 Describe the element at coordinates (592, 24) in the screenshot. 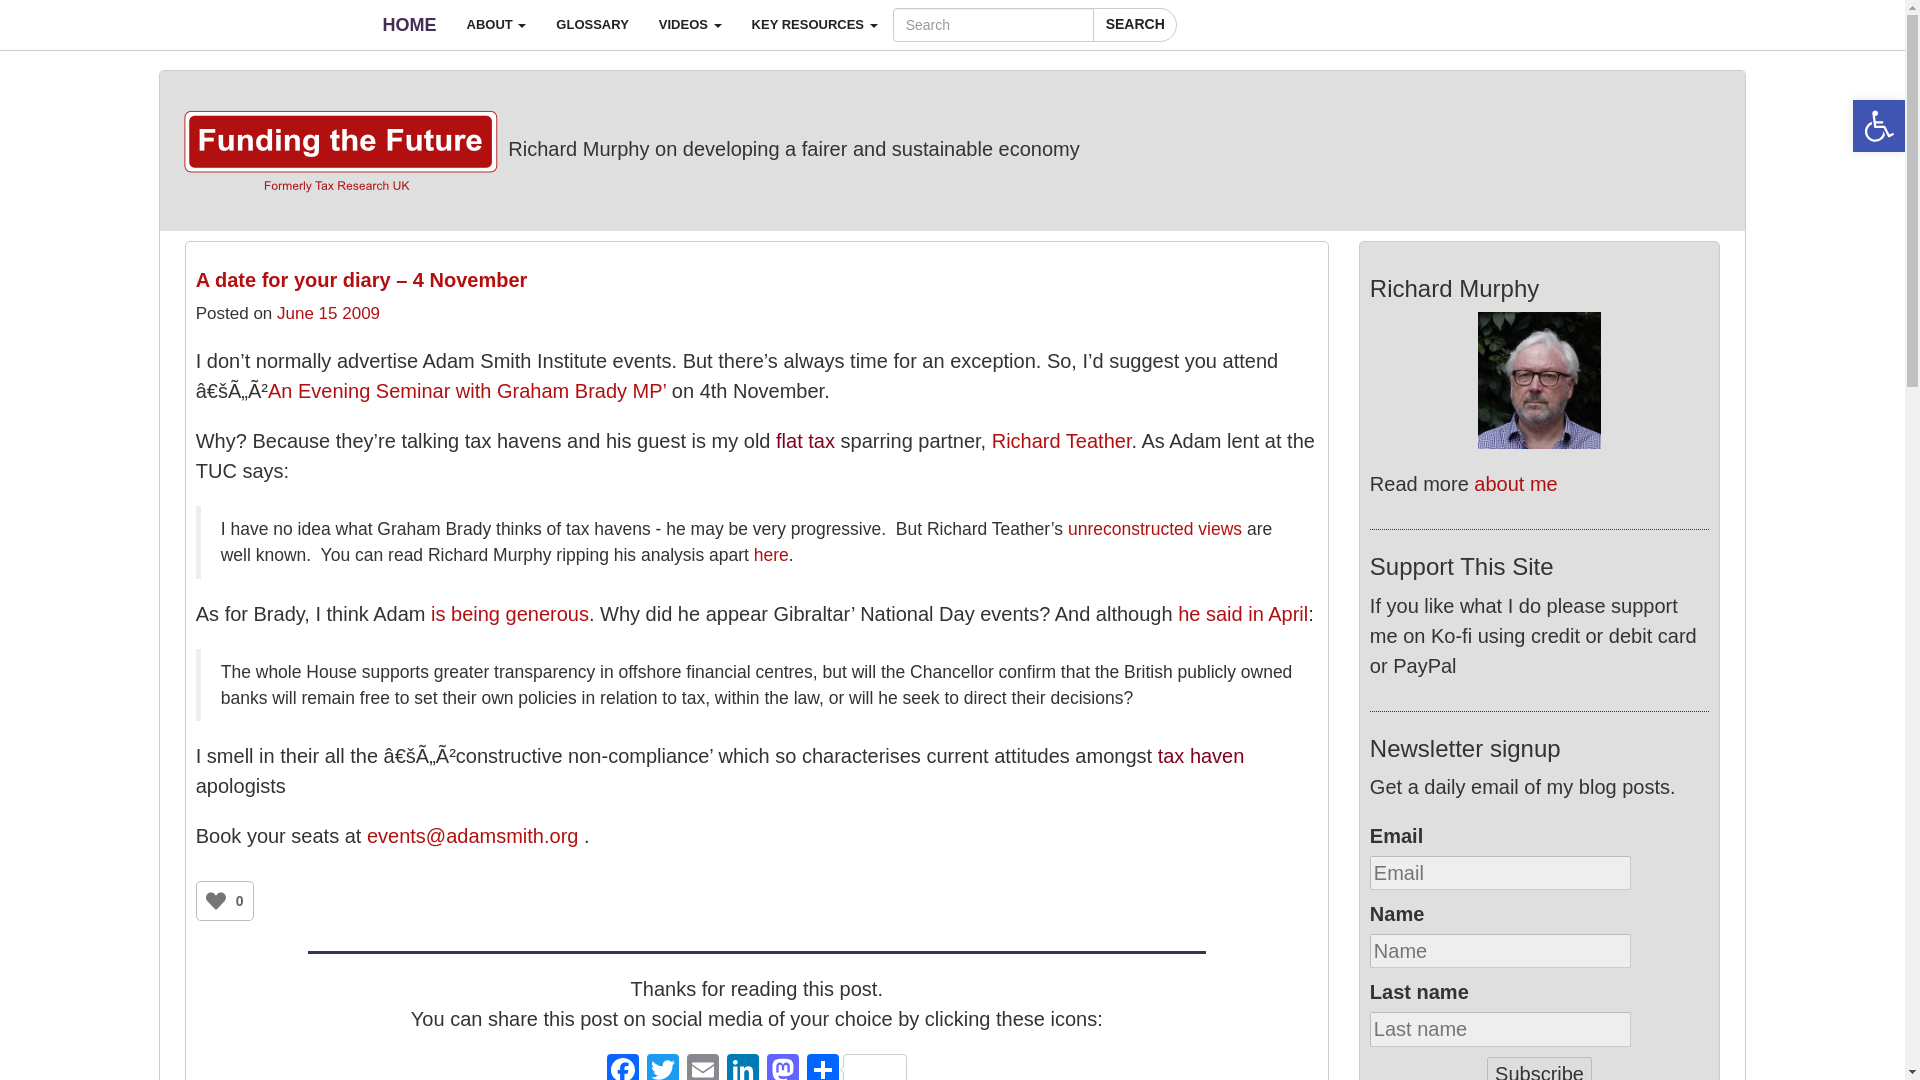

I see `GLOSSARY` at that location.